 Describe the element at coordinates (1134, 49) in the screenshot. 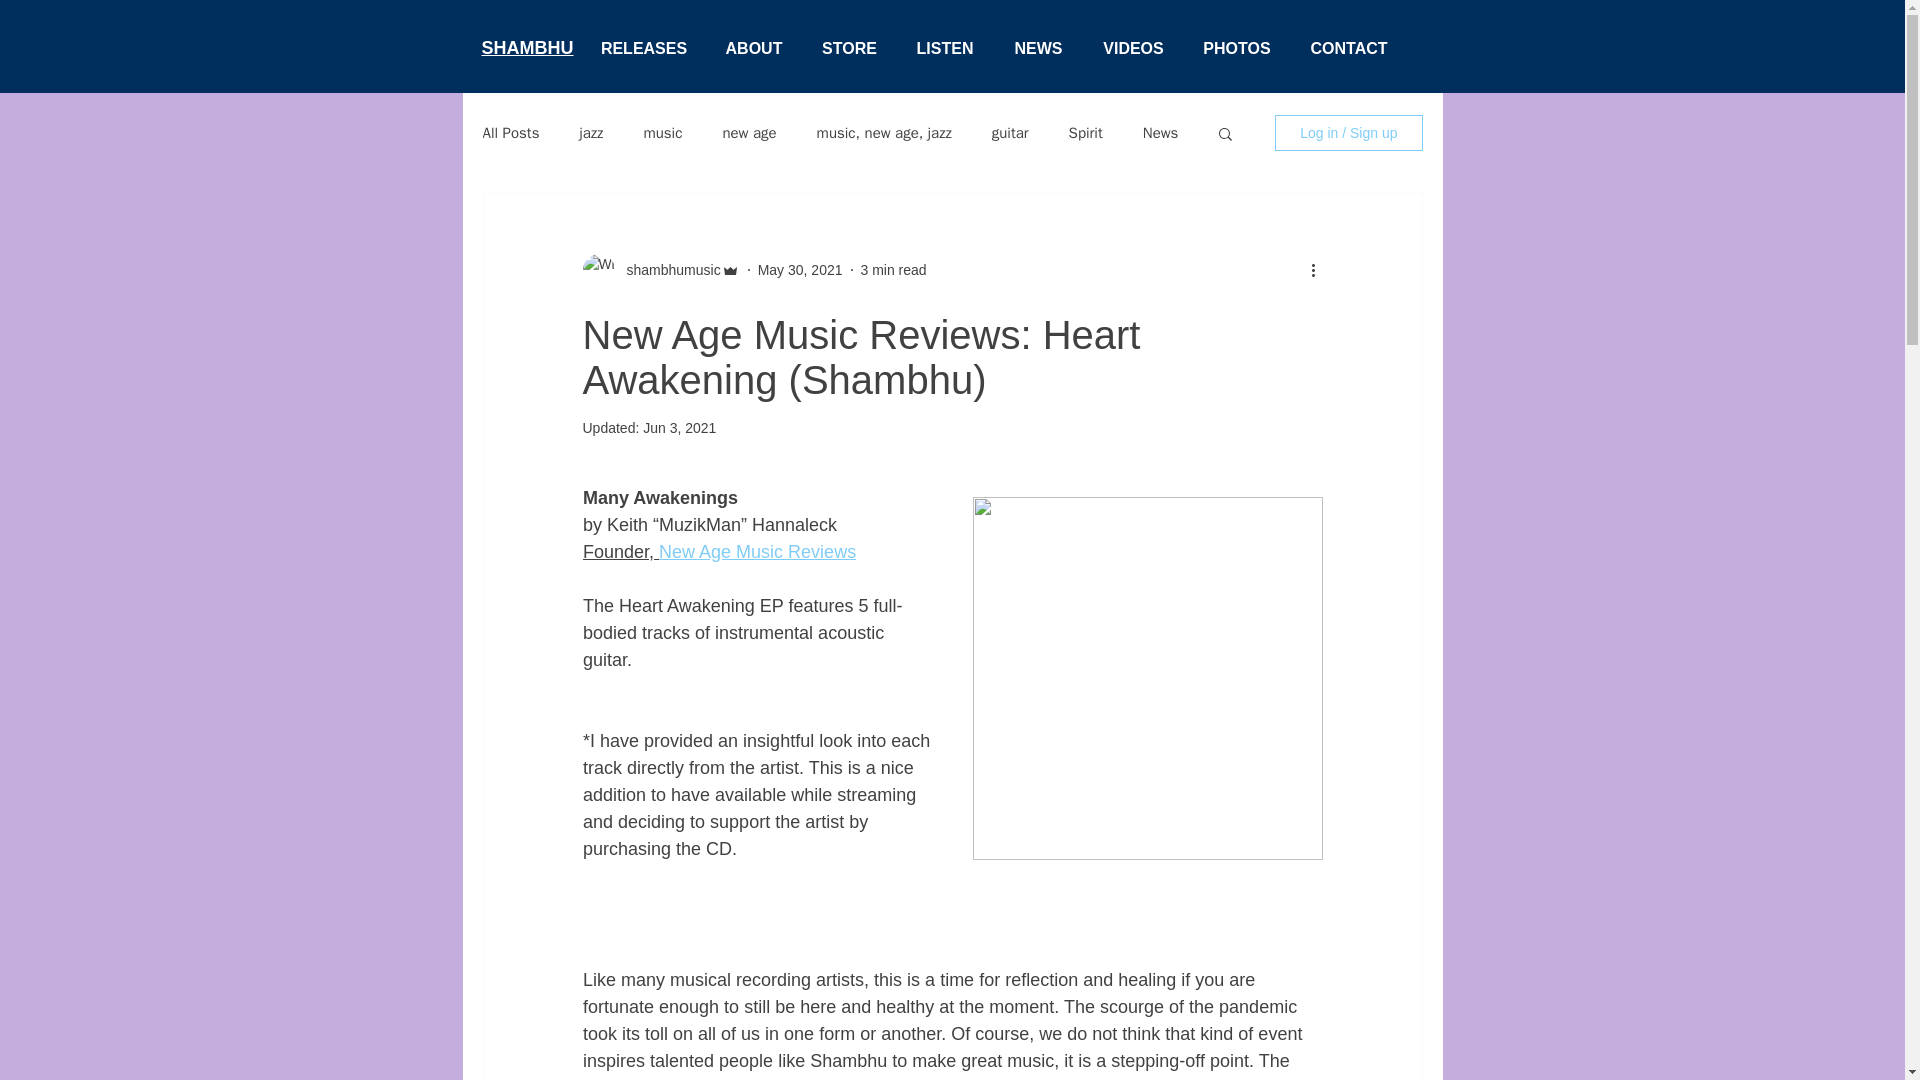

I see `VIDEOS` at that location.